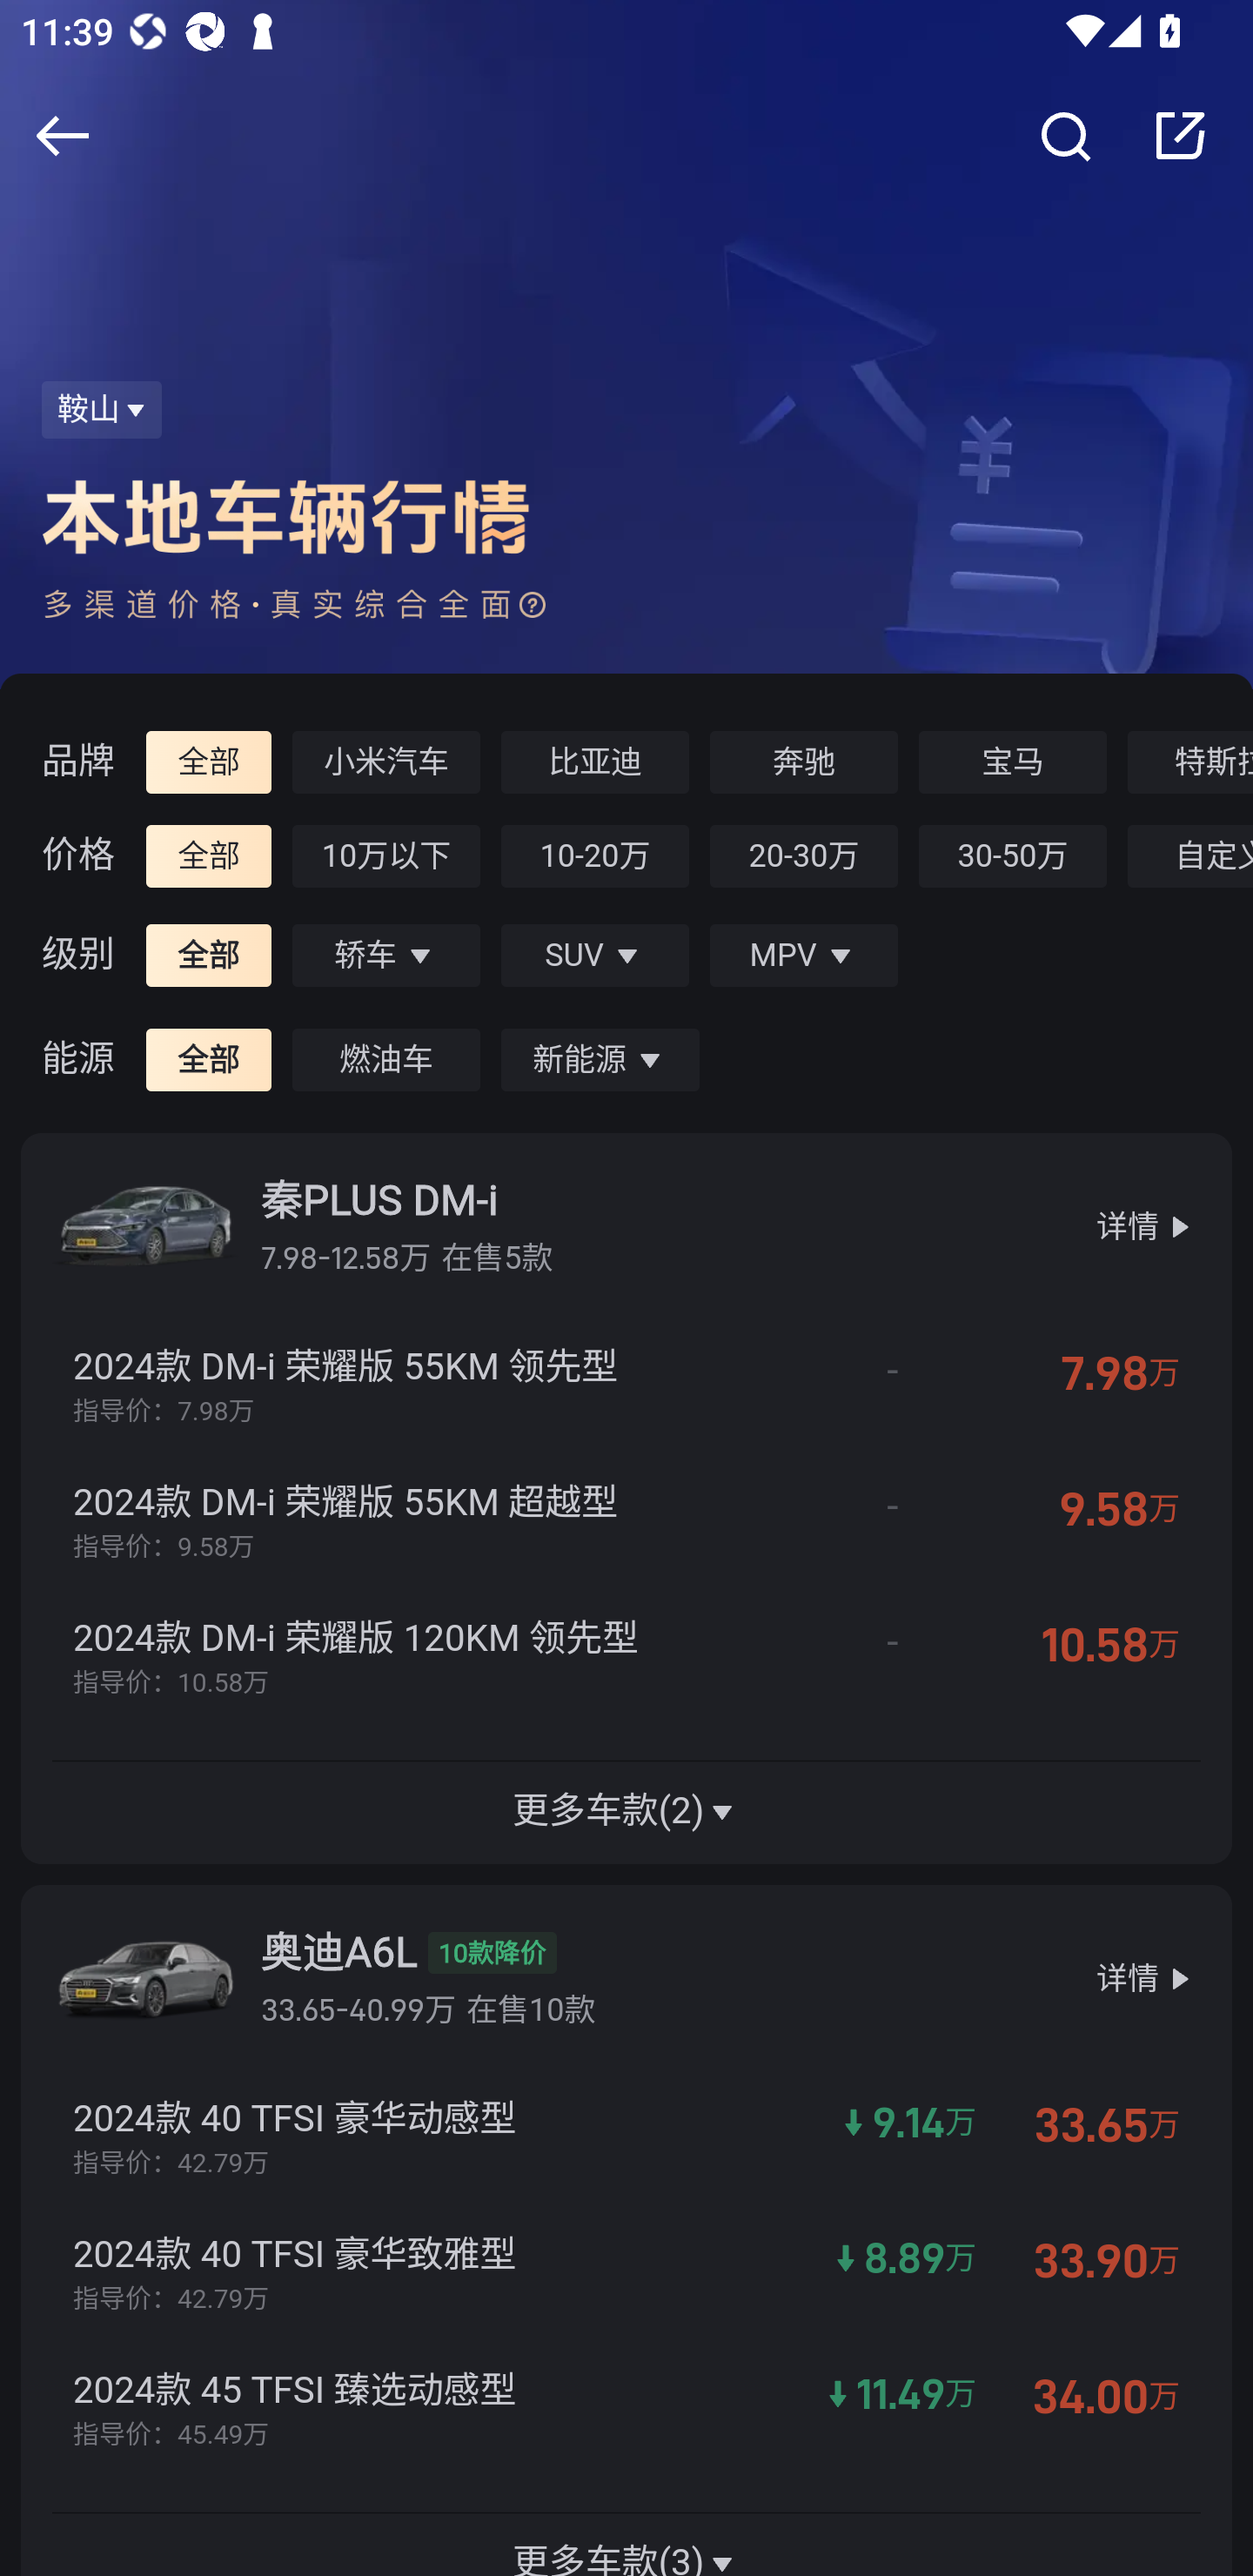 Image resolution: width=1253 pixels, height=2576 pixels. What do you see at coordinates (103, 409) in the screenshot?
I see `鞍山` at bounding box center [103, 409].